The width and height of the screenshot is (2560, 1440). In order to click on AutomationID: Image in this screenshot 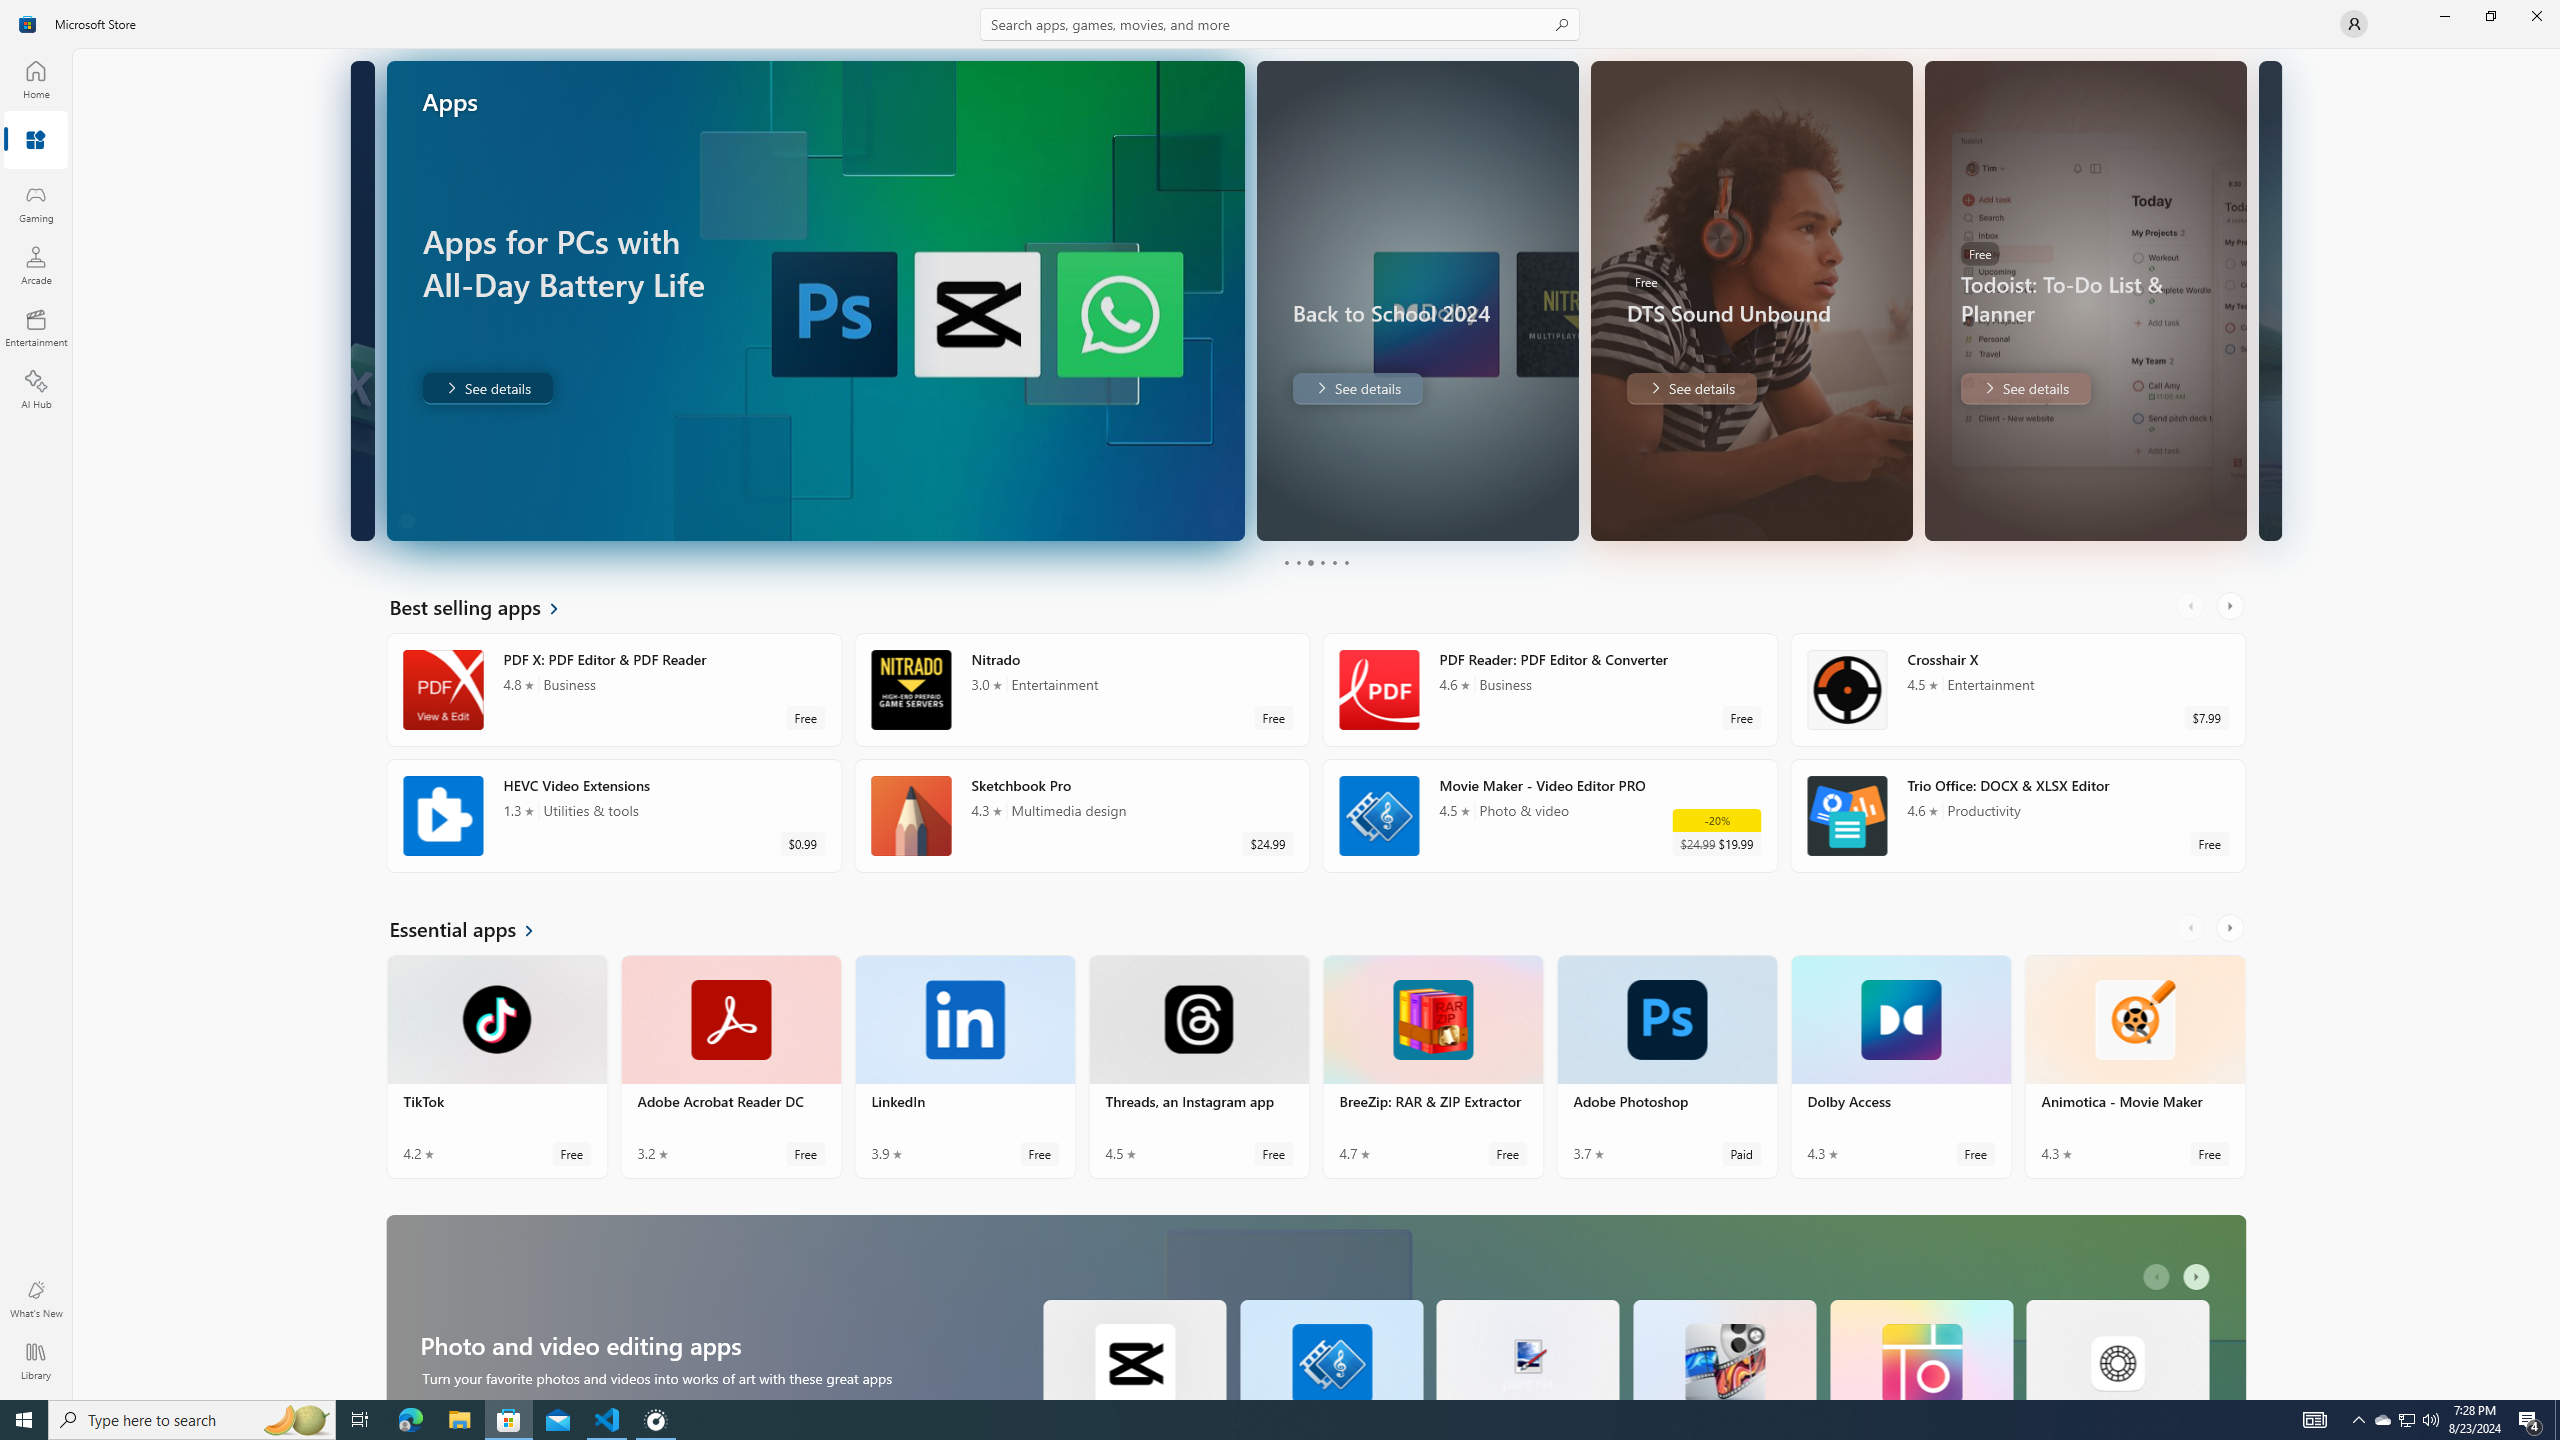, I will do `click(2268, 300)`.